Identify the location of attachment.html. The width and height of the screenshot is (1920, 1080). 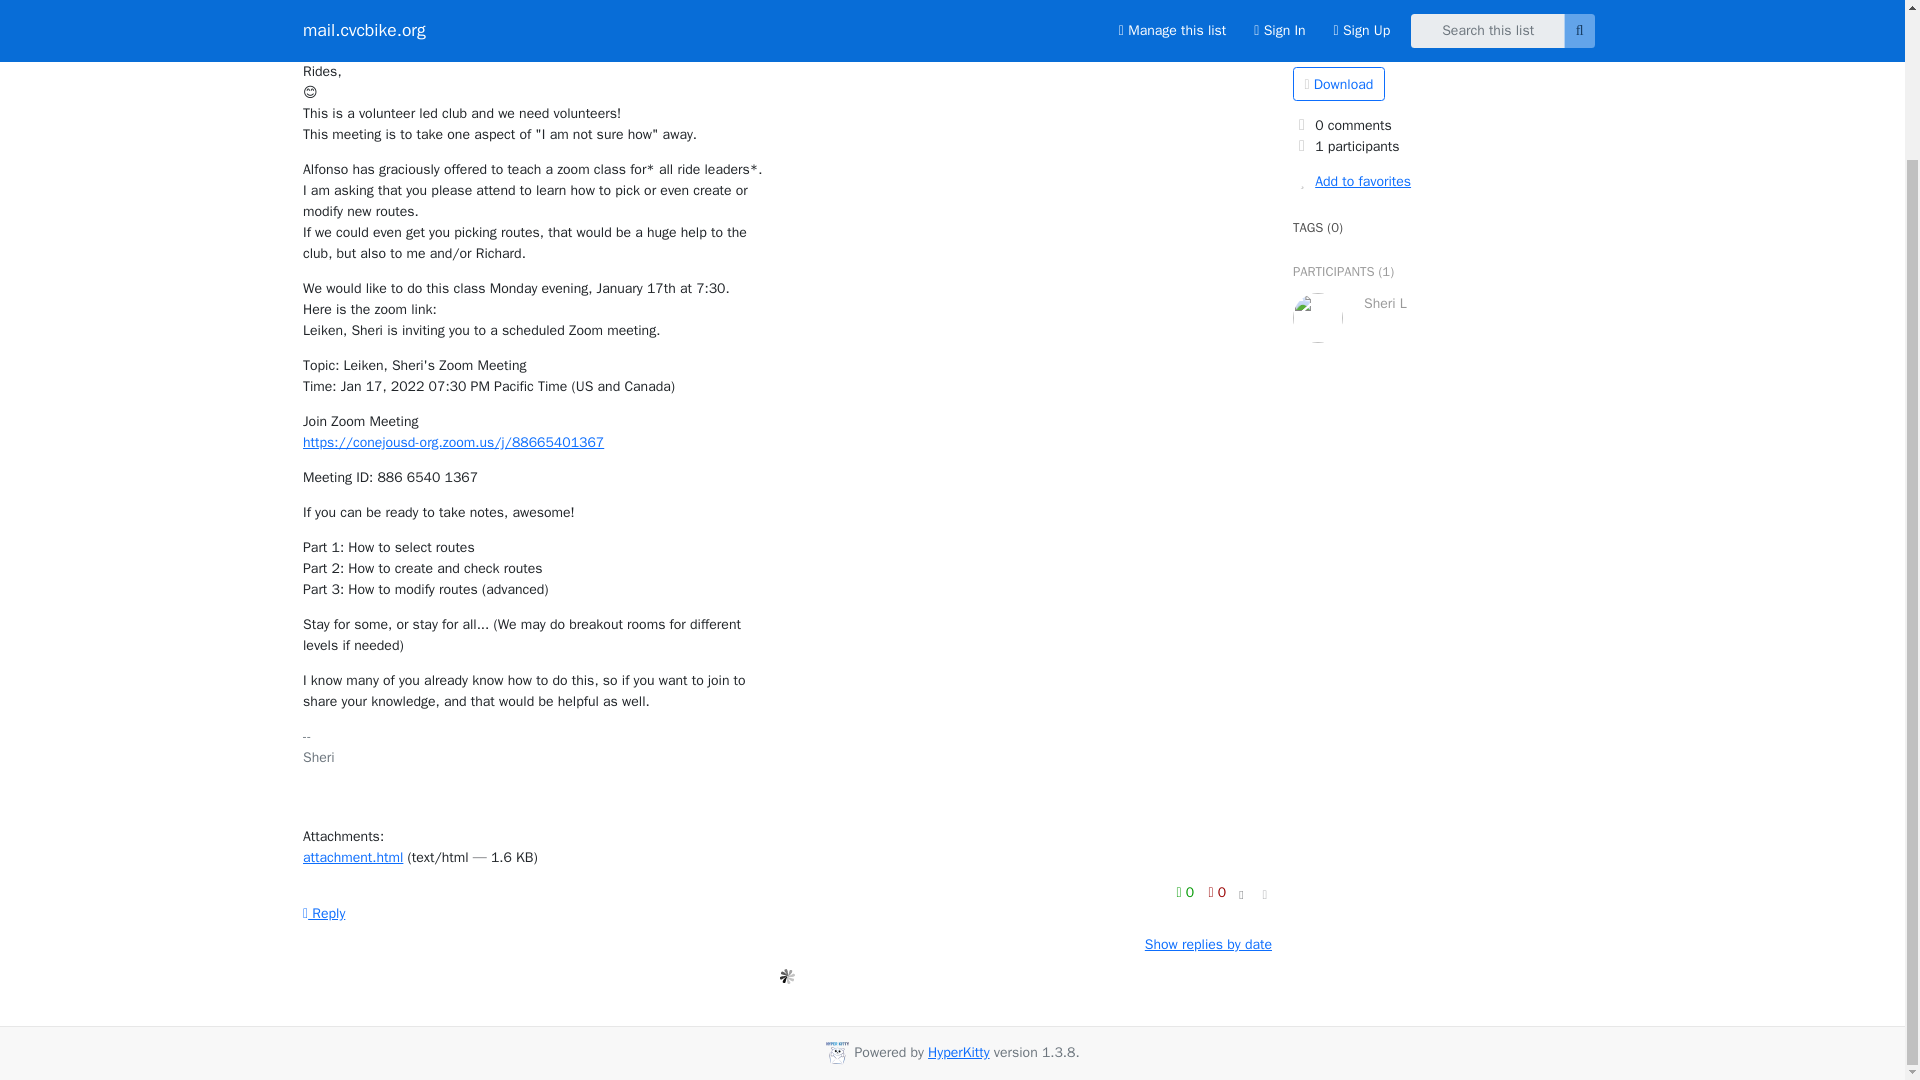
(353, 857).